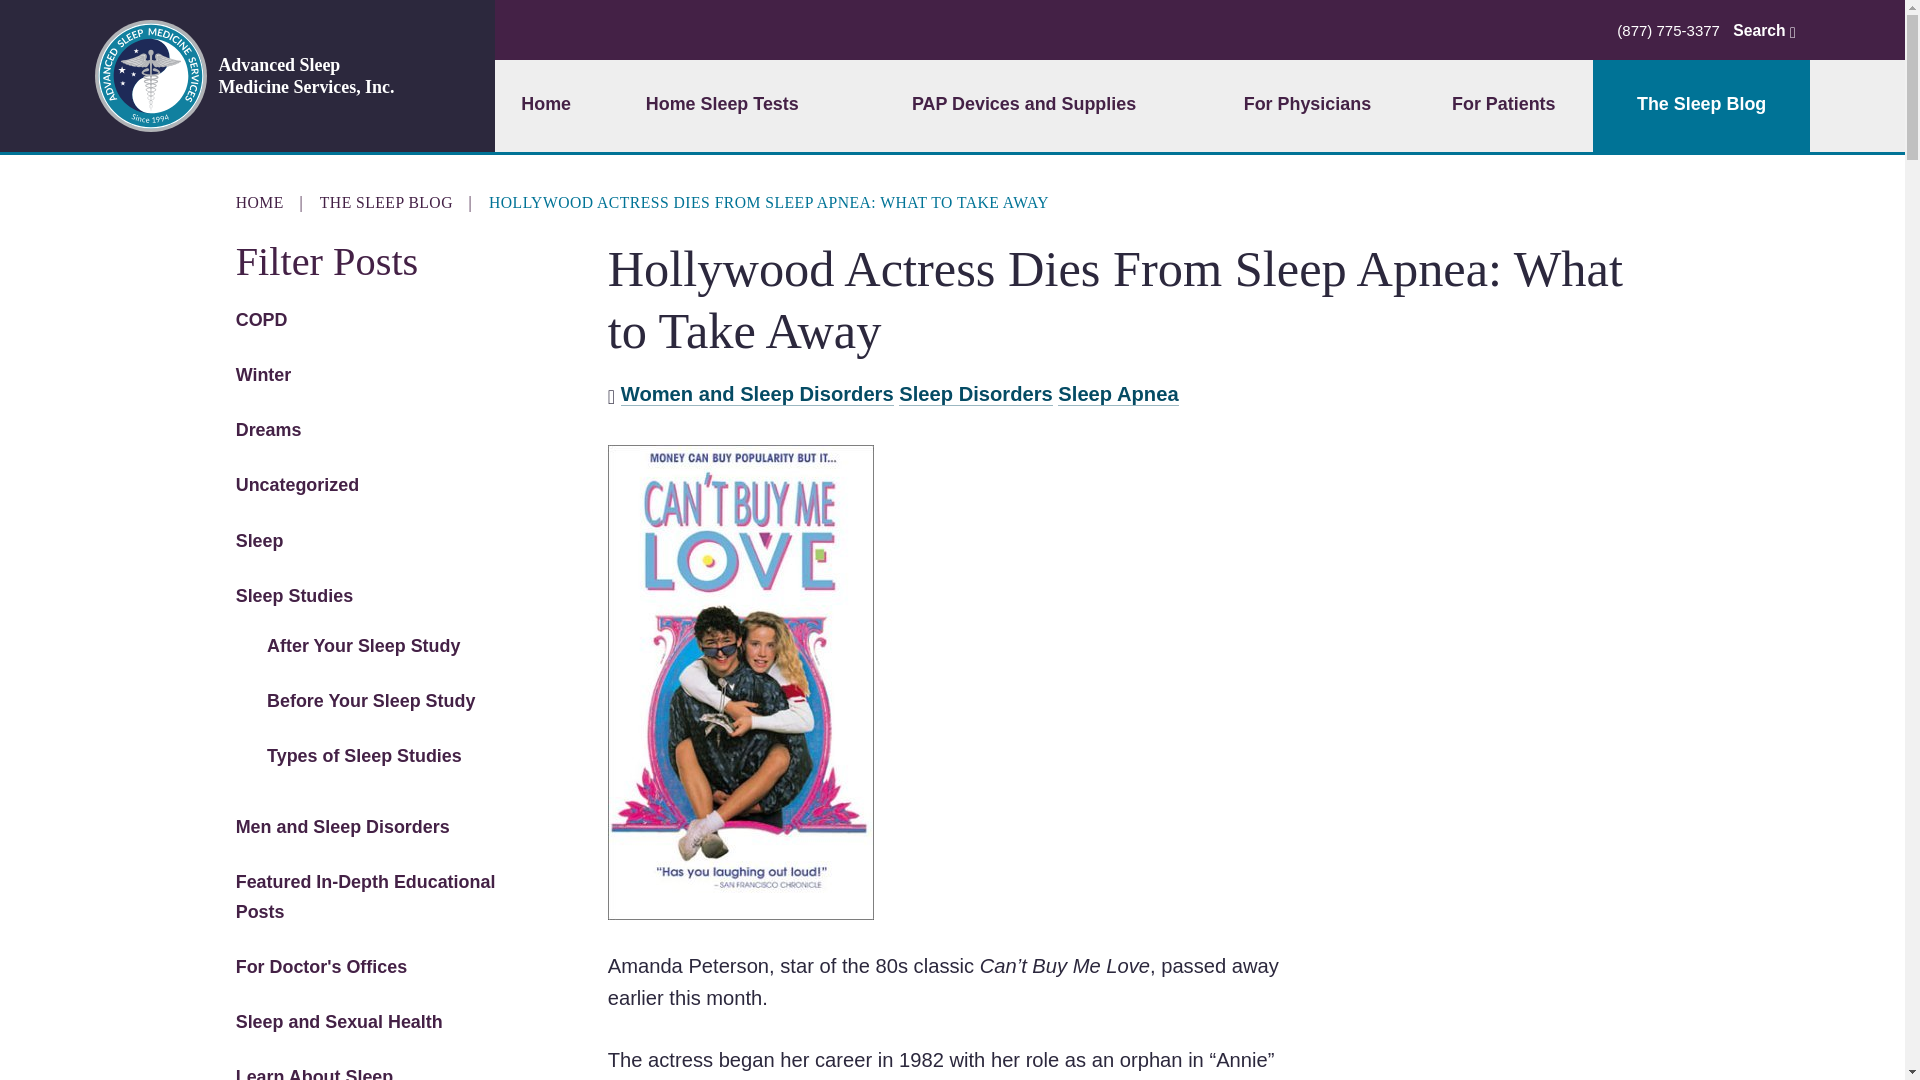  I want to click on Advanced Sleep Medicine Services, Inc., so click(284, 76).